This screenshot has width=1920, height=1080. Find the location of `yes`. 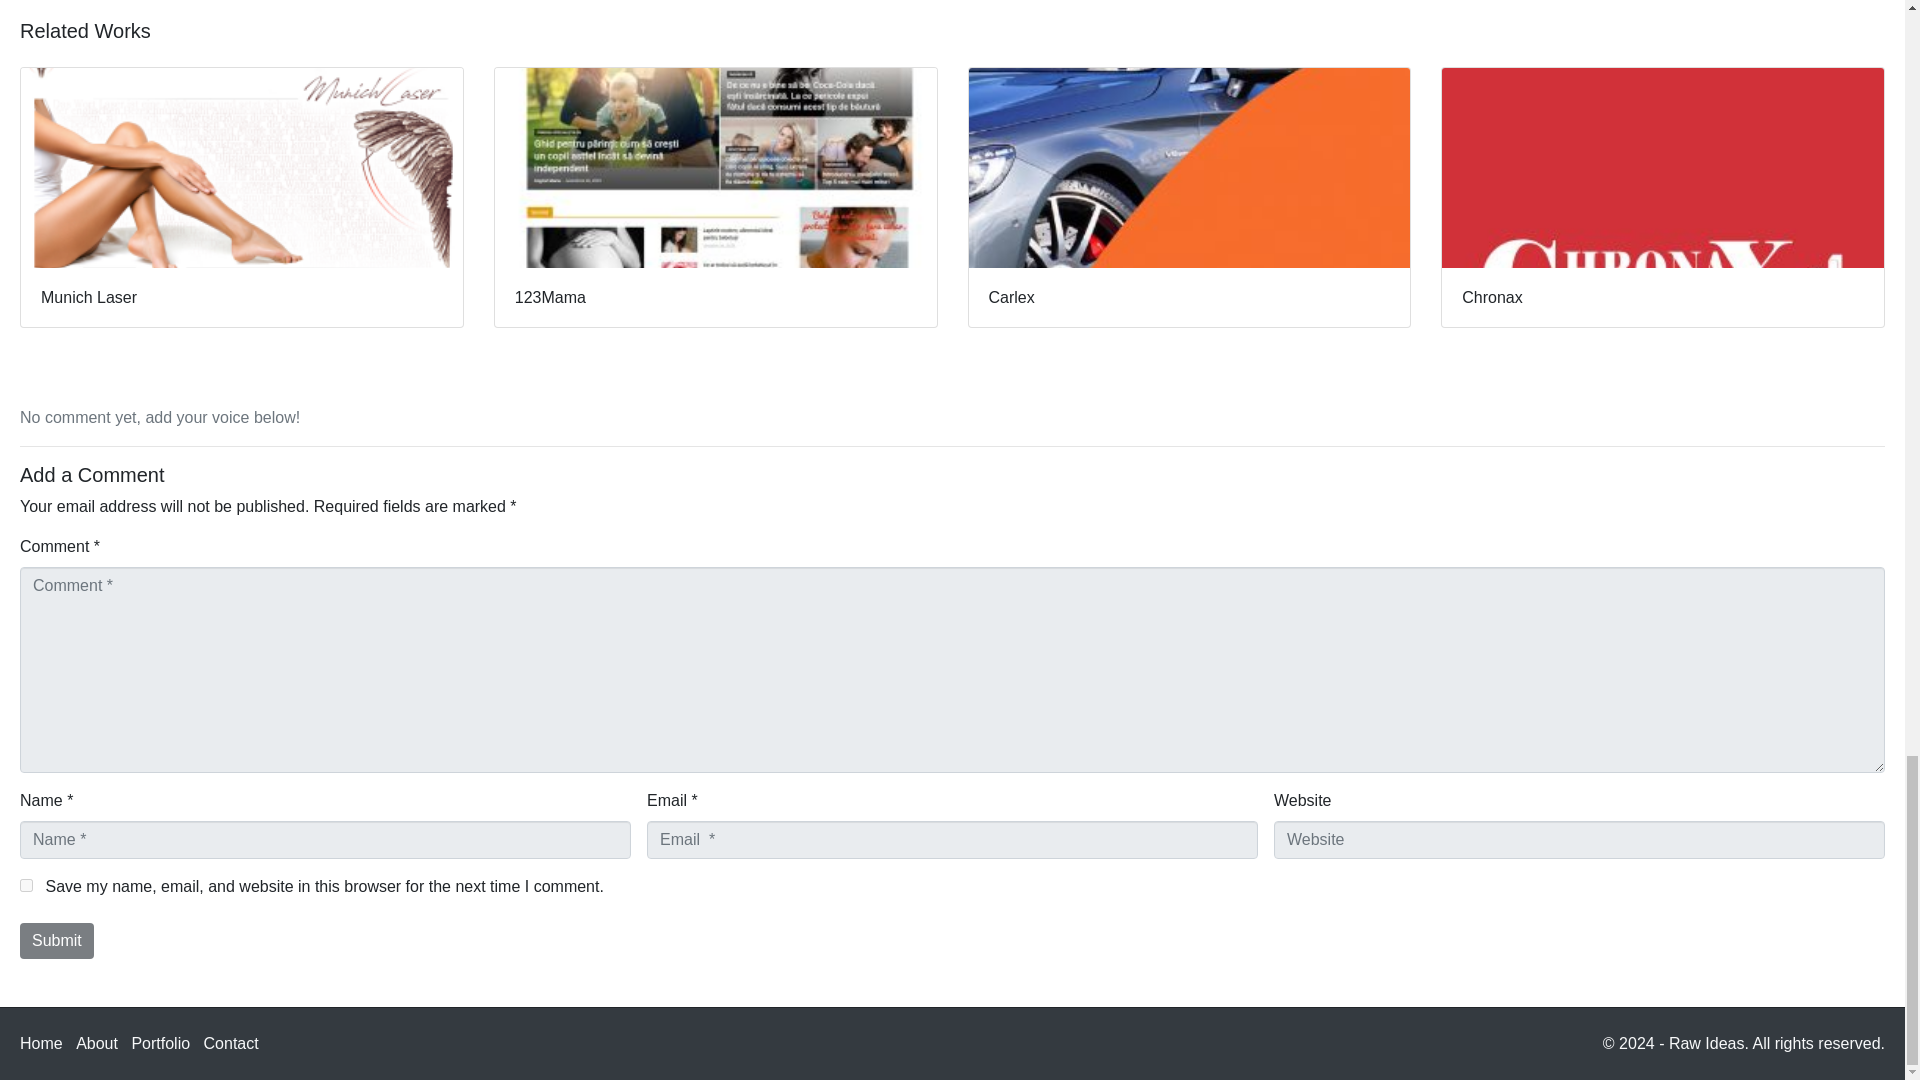

yes is located at coordinates (26, 886).